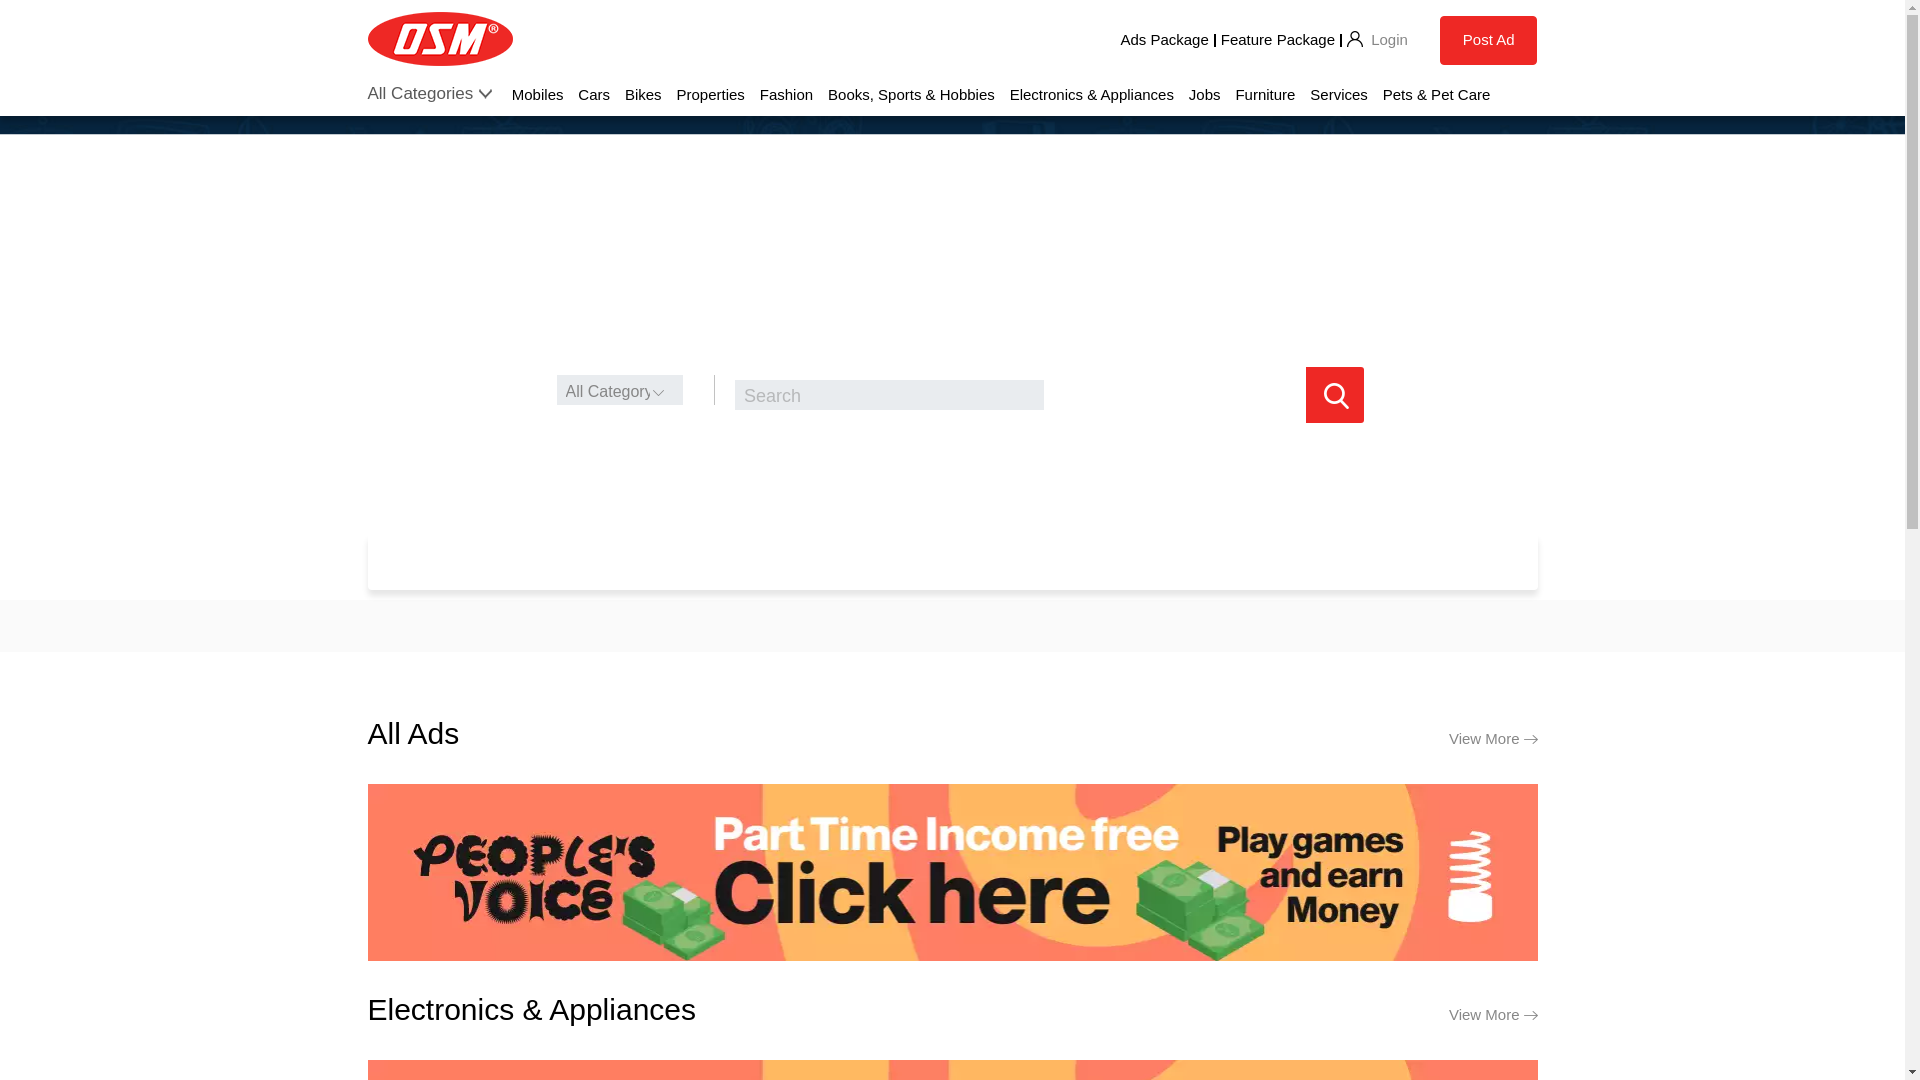 The height and width of the screenshot is (1080, 1920). I want to click on Login, so click(1376, 40).